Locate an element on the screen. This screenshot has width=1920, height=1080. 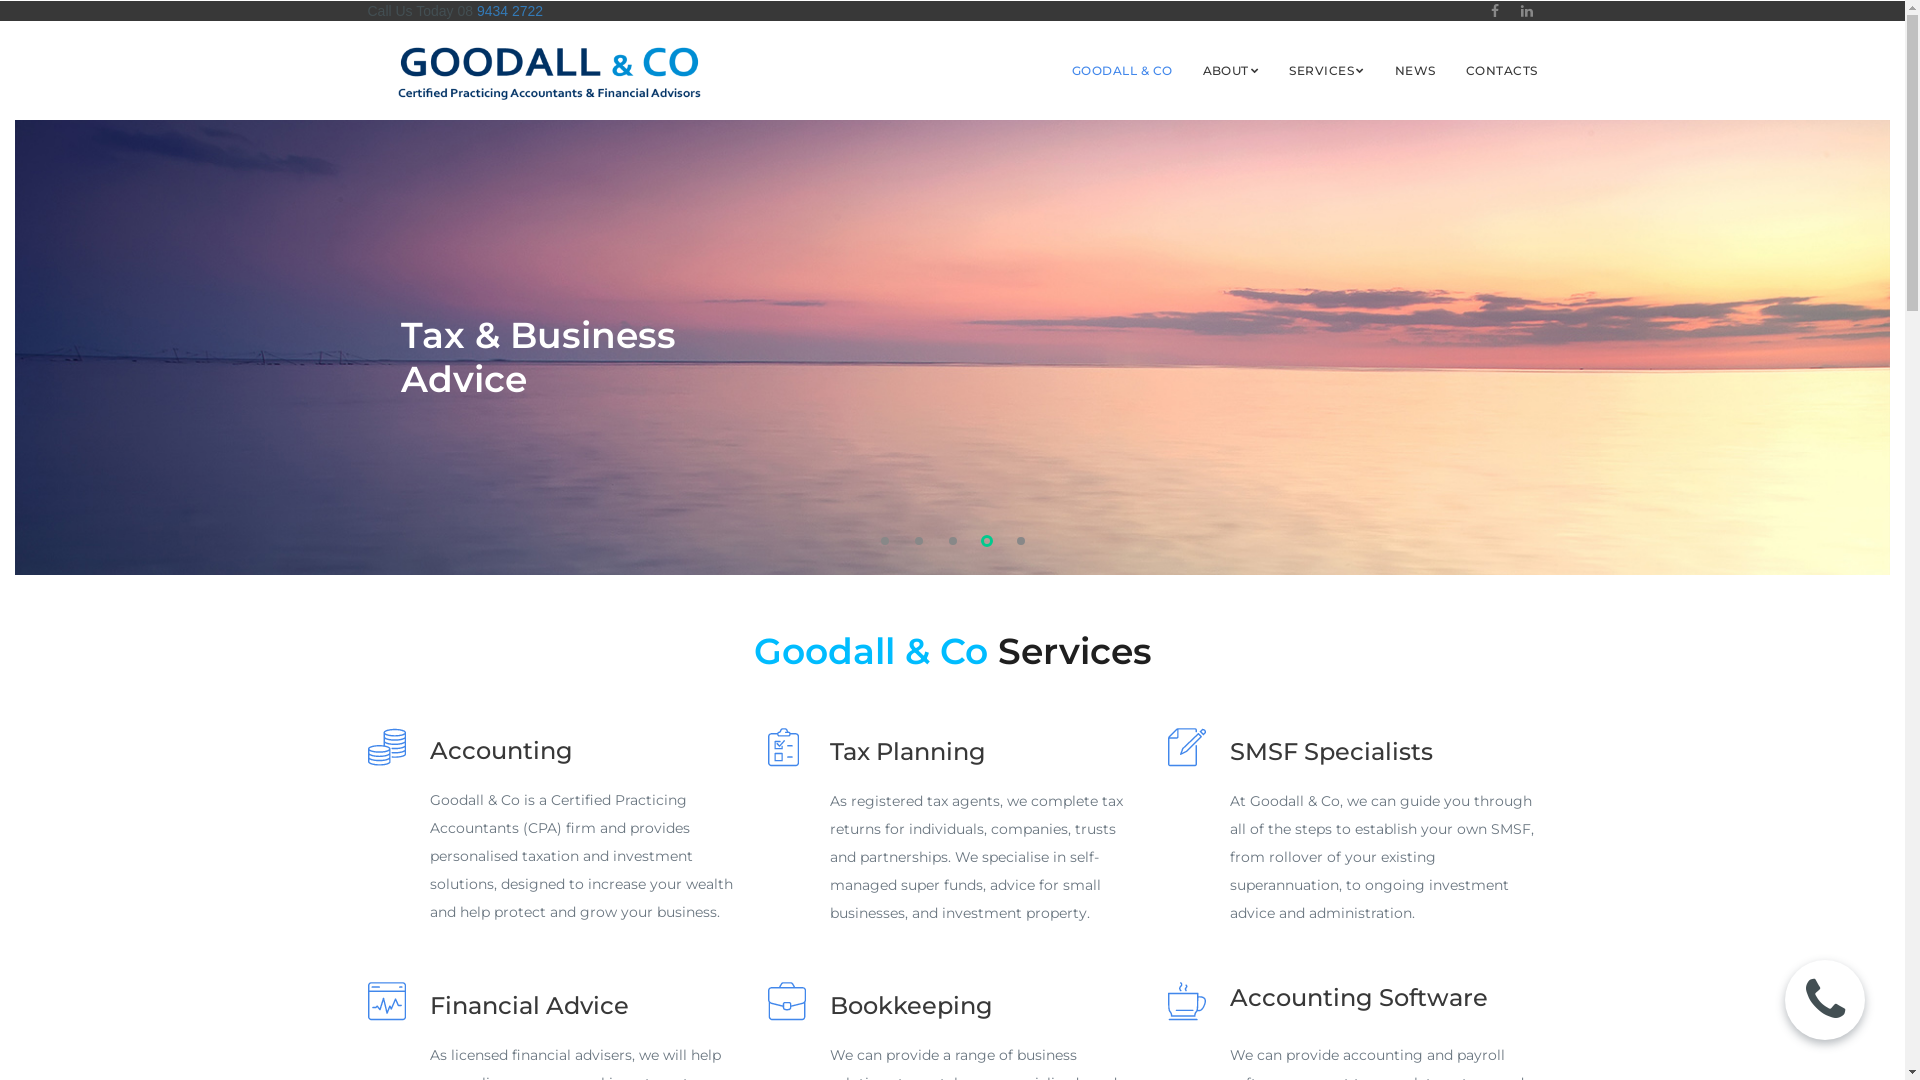
NEWS is located at coordinates (1416, 71).